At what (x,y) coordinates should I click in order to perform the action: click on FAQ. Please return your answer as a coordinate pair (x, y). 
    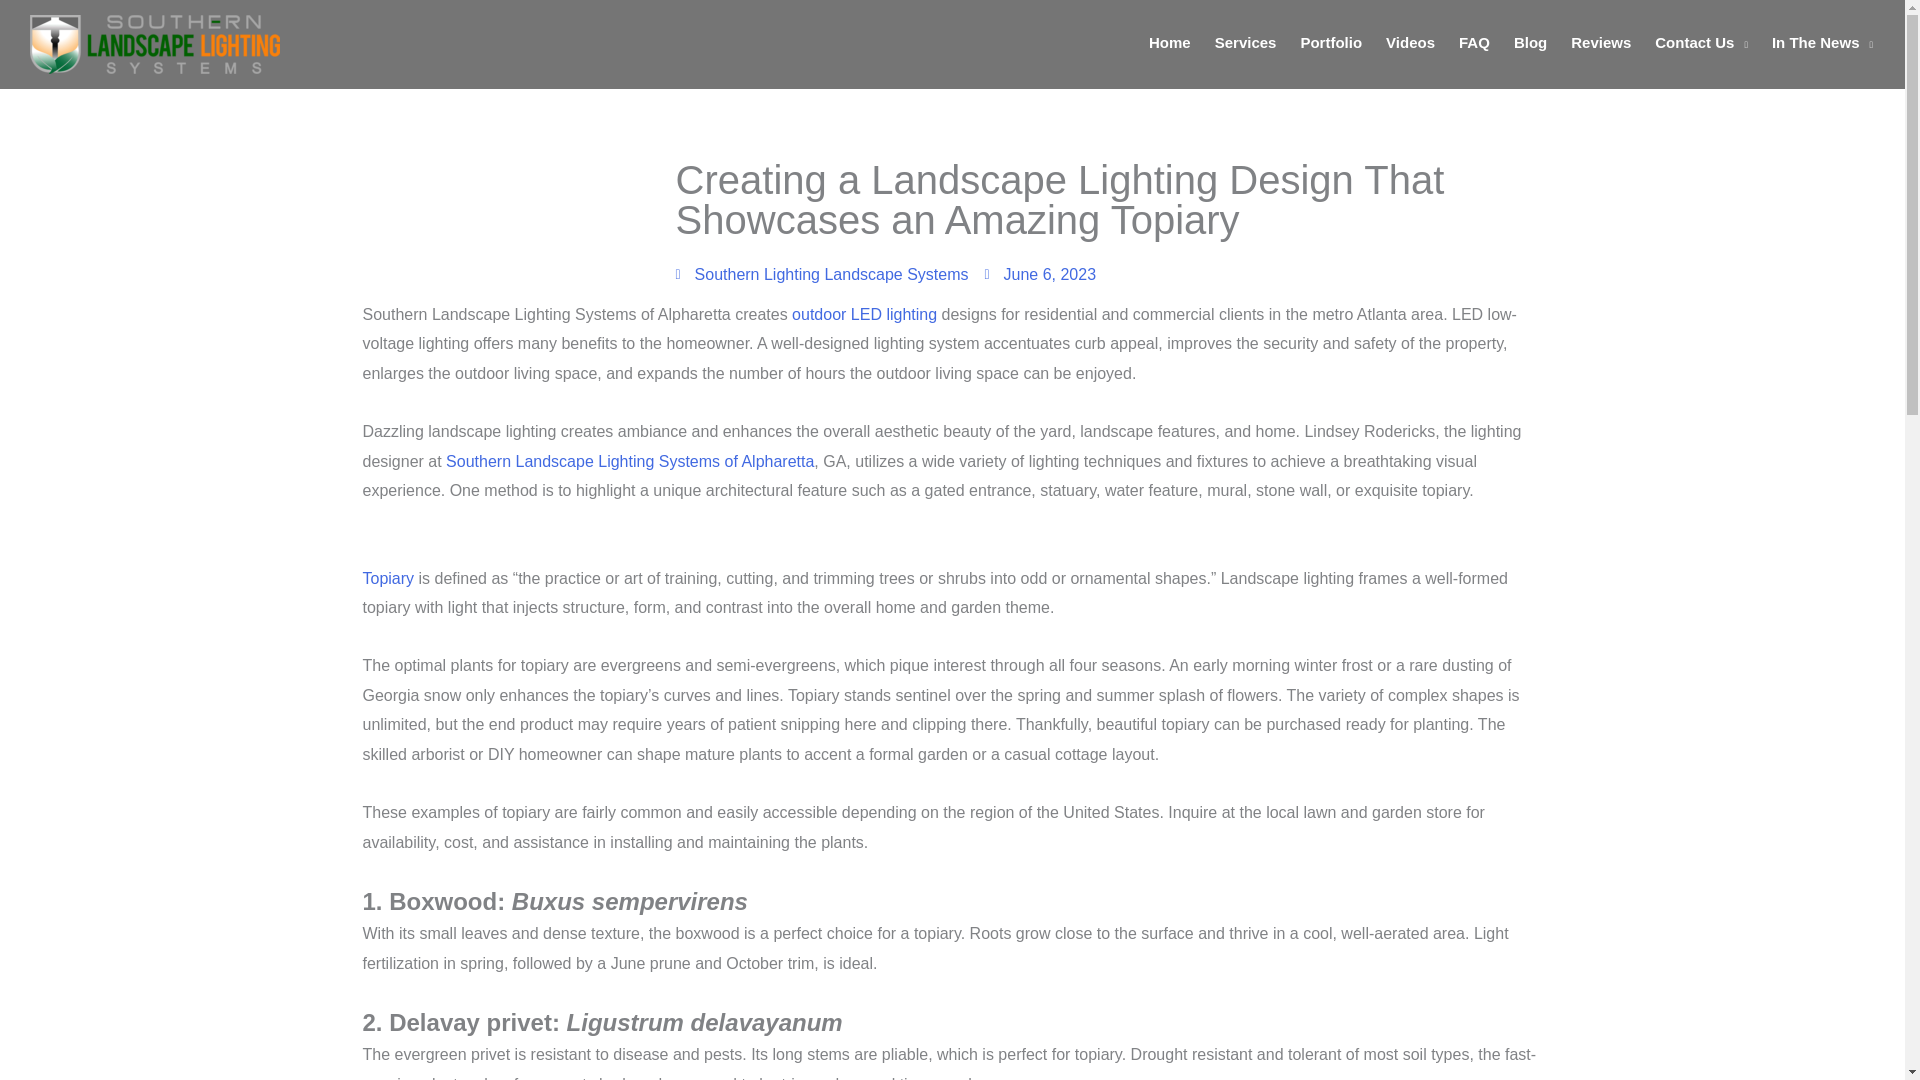
    Looking at the image, I should click on (1474, 42).